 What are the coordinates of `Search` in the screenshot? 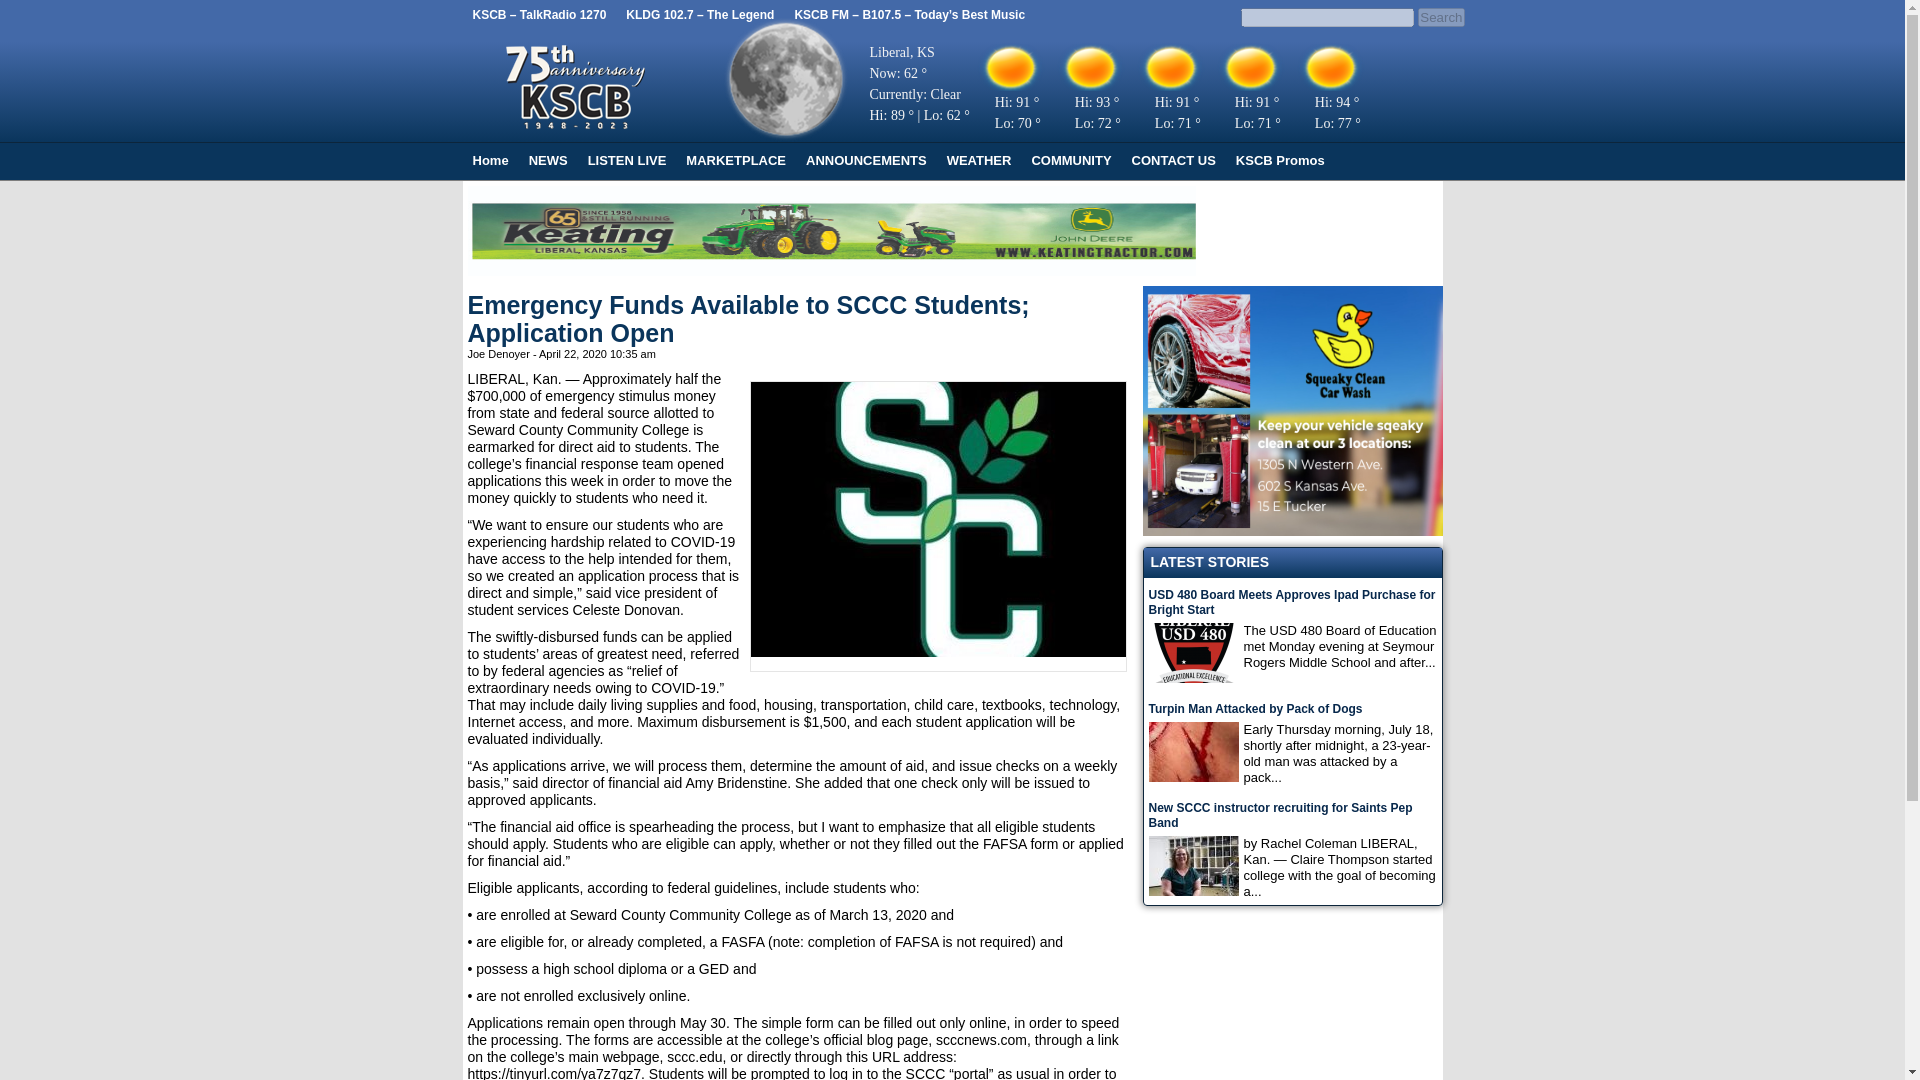 It's located at (1440, 17).